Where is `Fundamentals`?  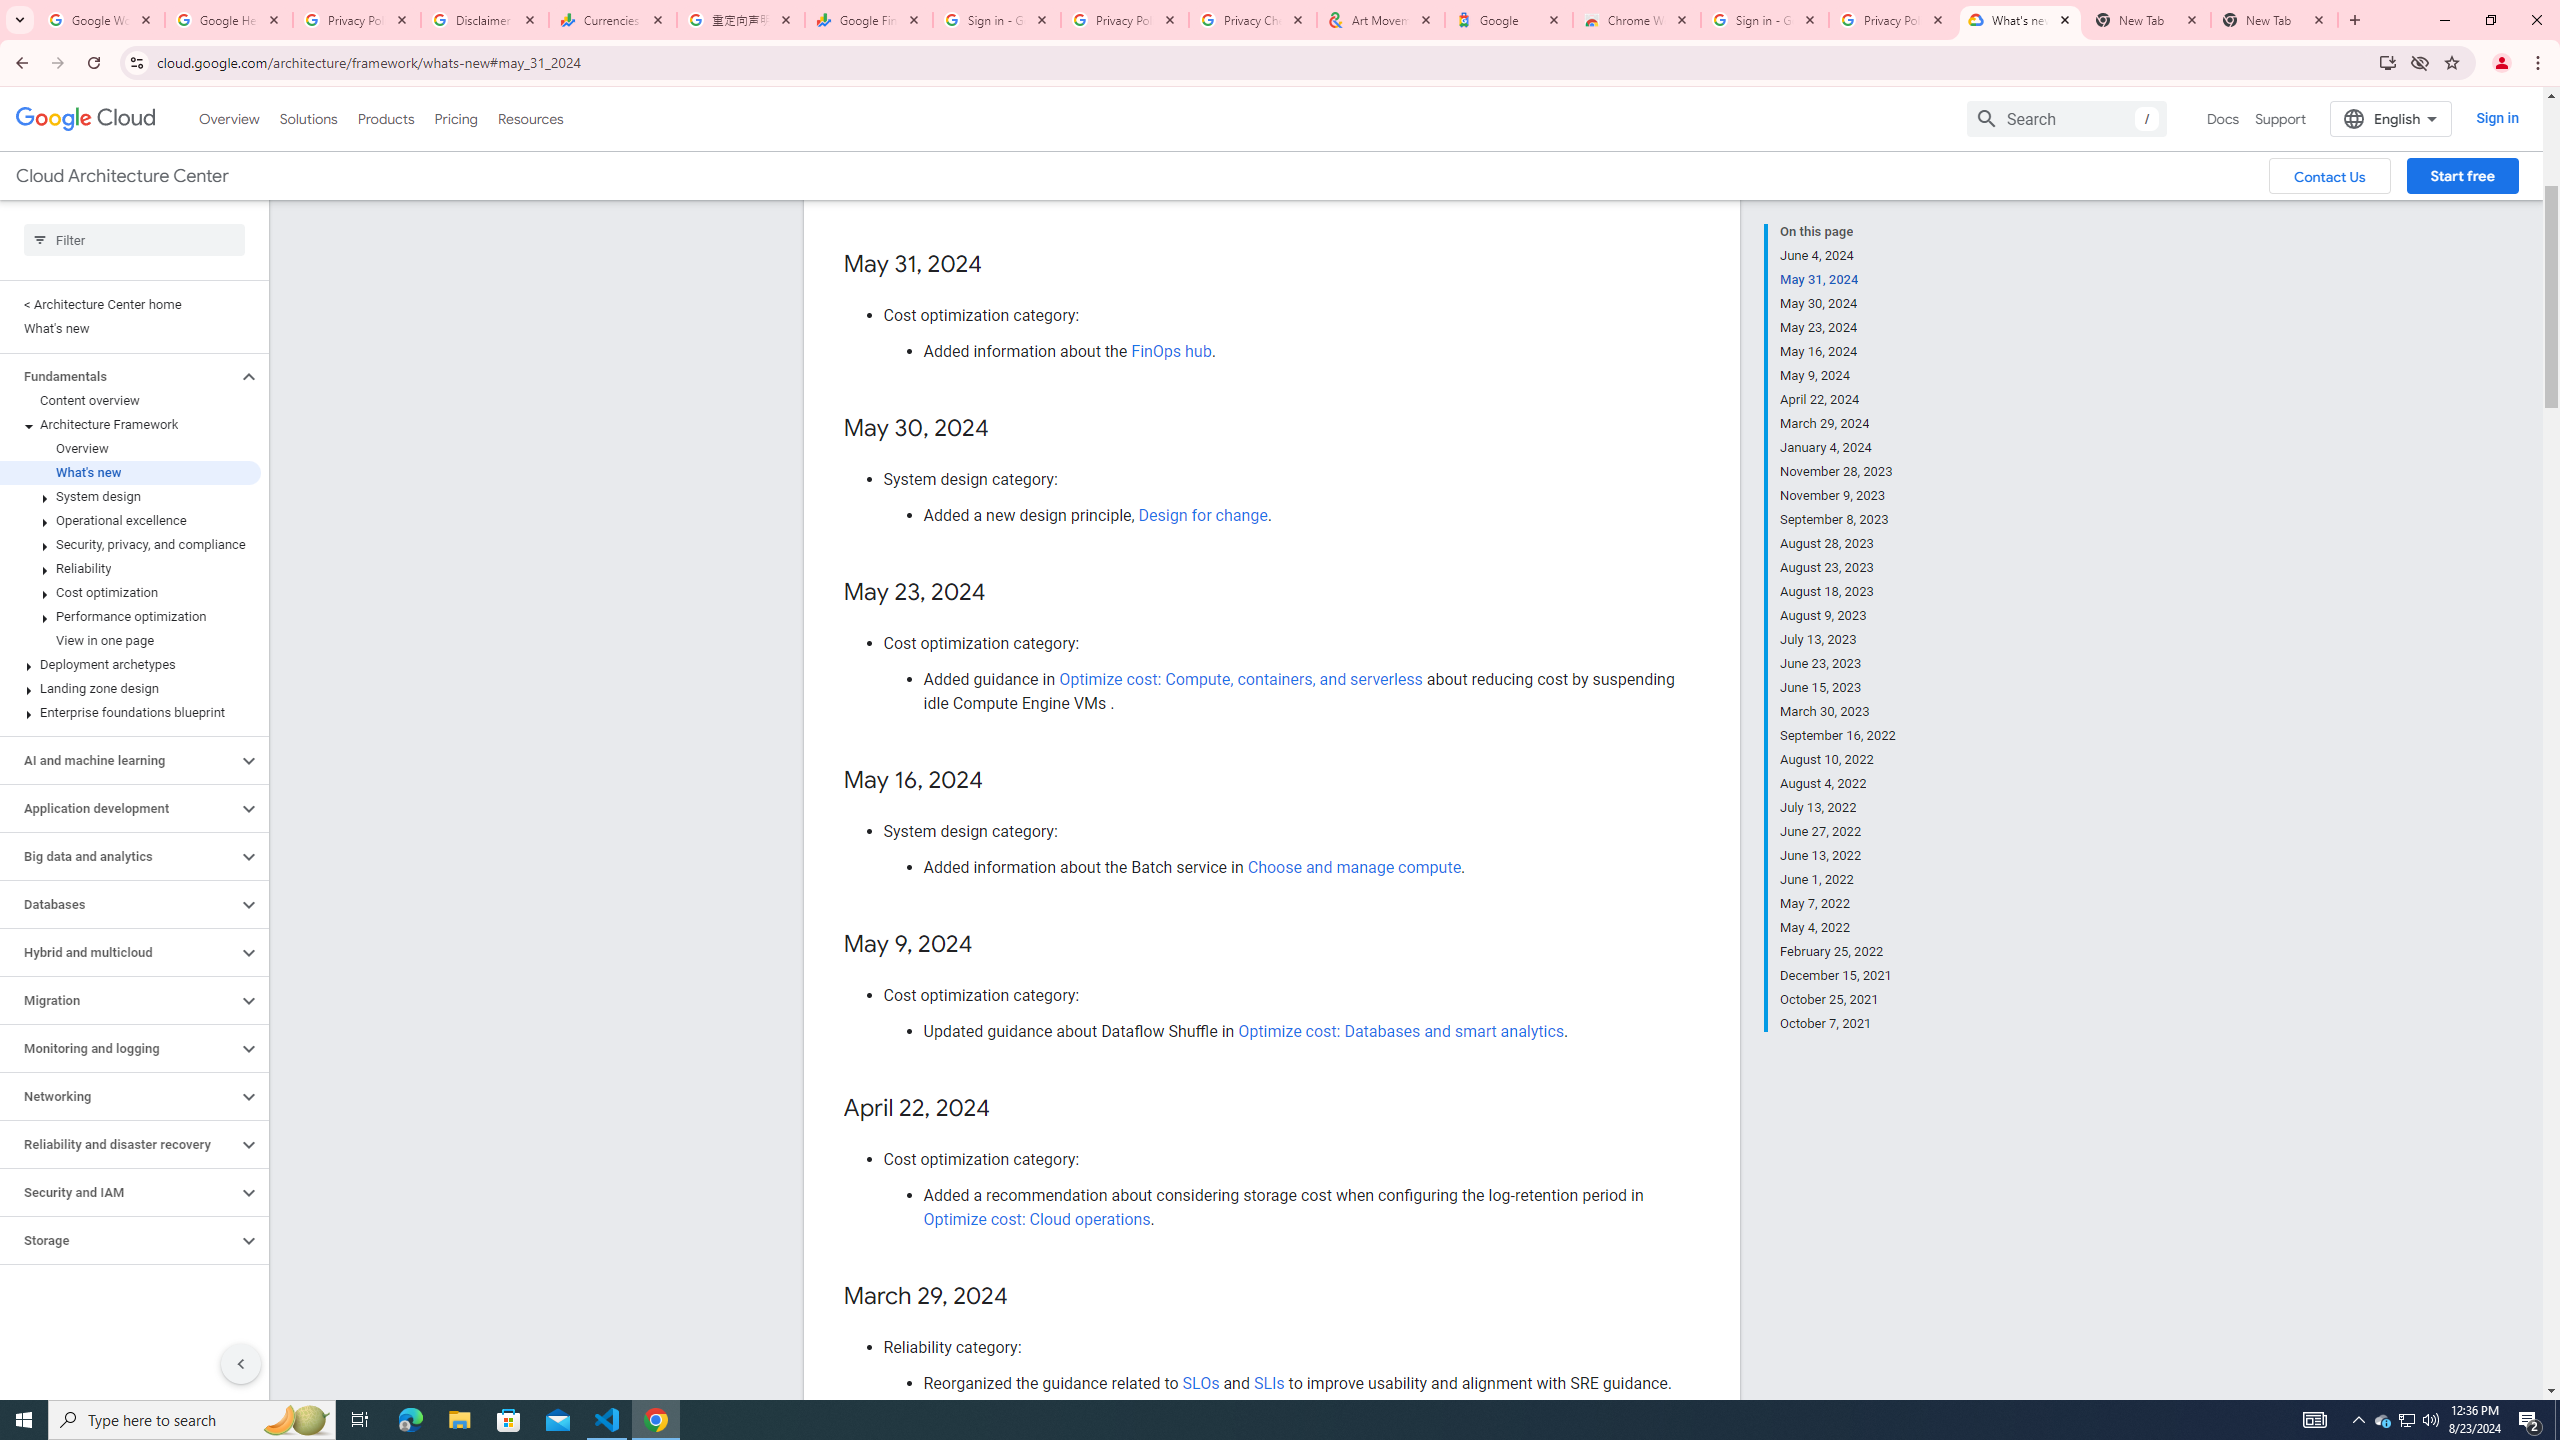 Fundamentals is located at coordinates (119, 376).